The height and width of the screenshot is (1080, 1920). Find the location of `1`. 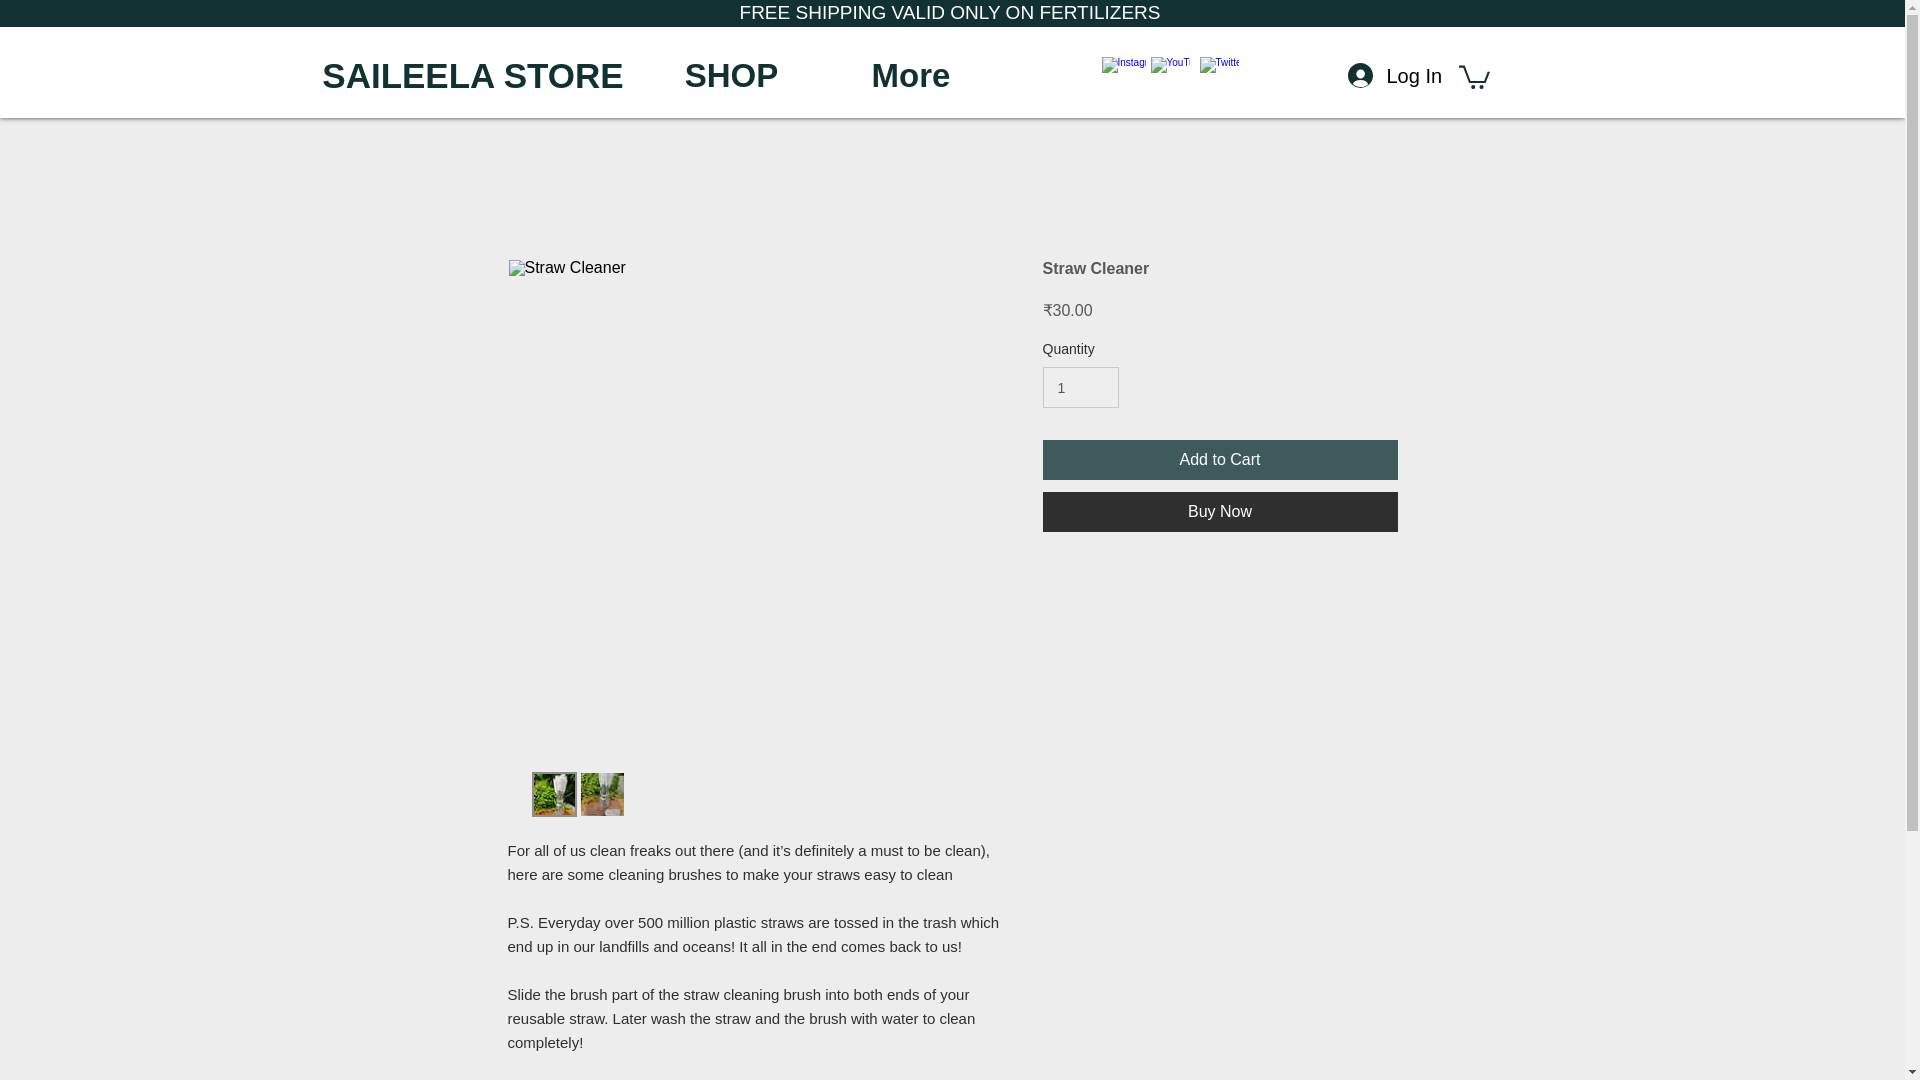

1 is located at coordinates (1080, 388).